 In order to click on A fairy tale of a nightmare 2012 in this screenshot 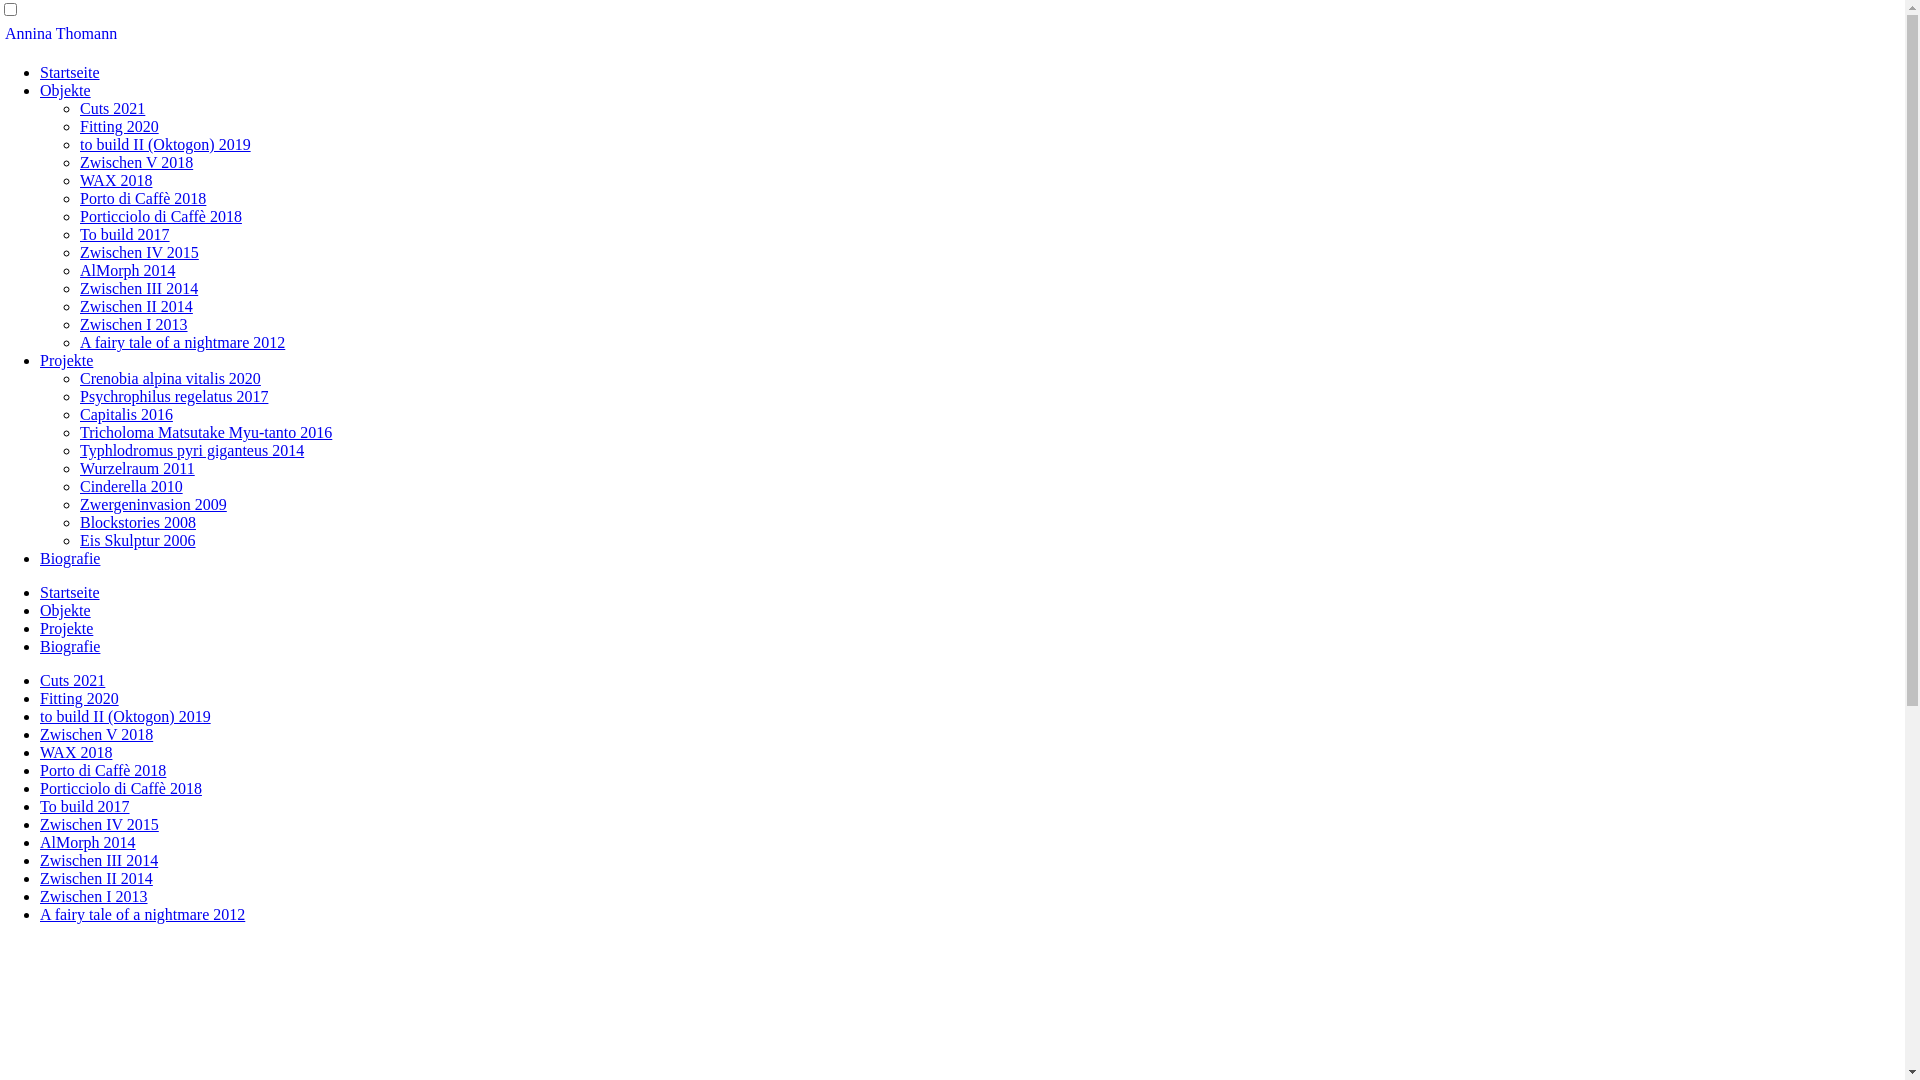, I will do `click(182, 342)`.